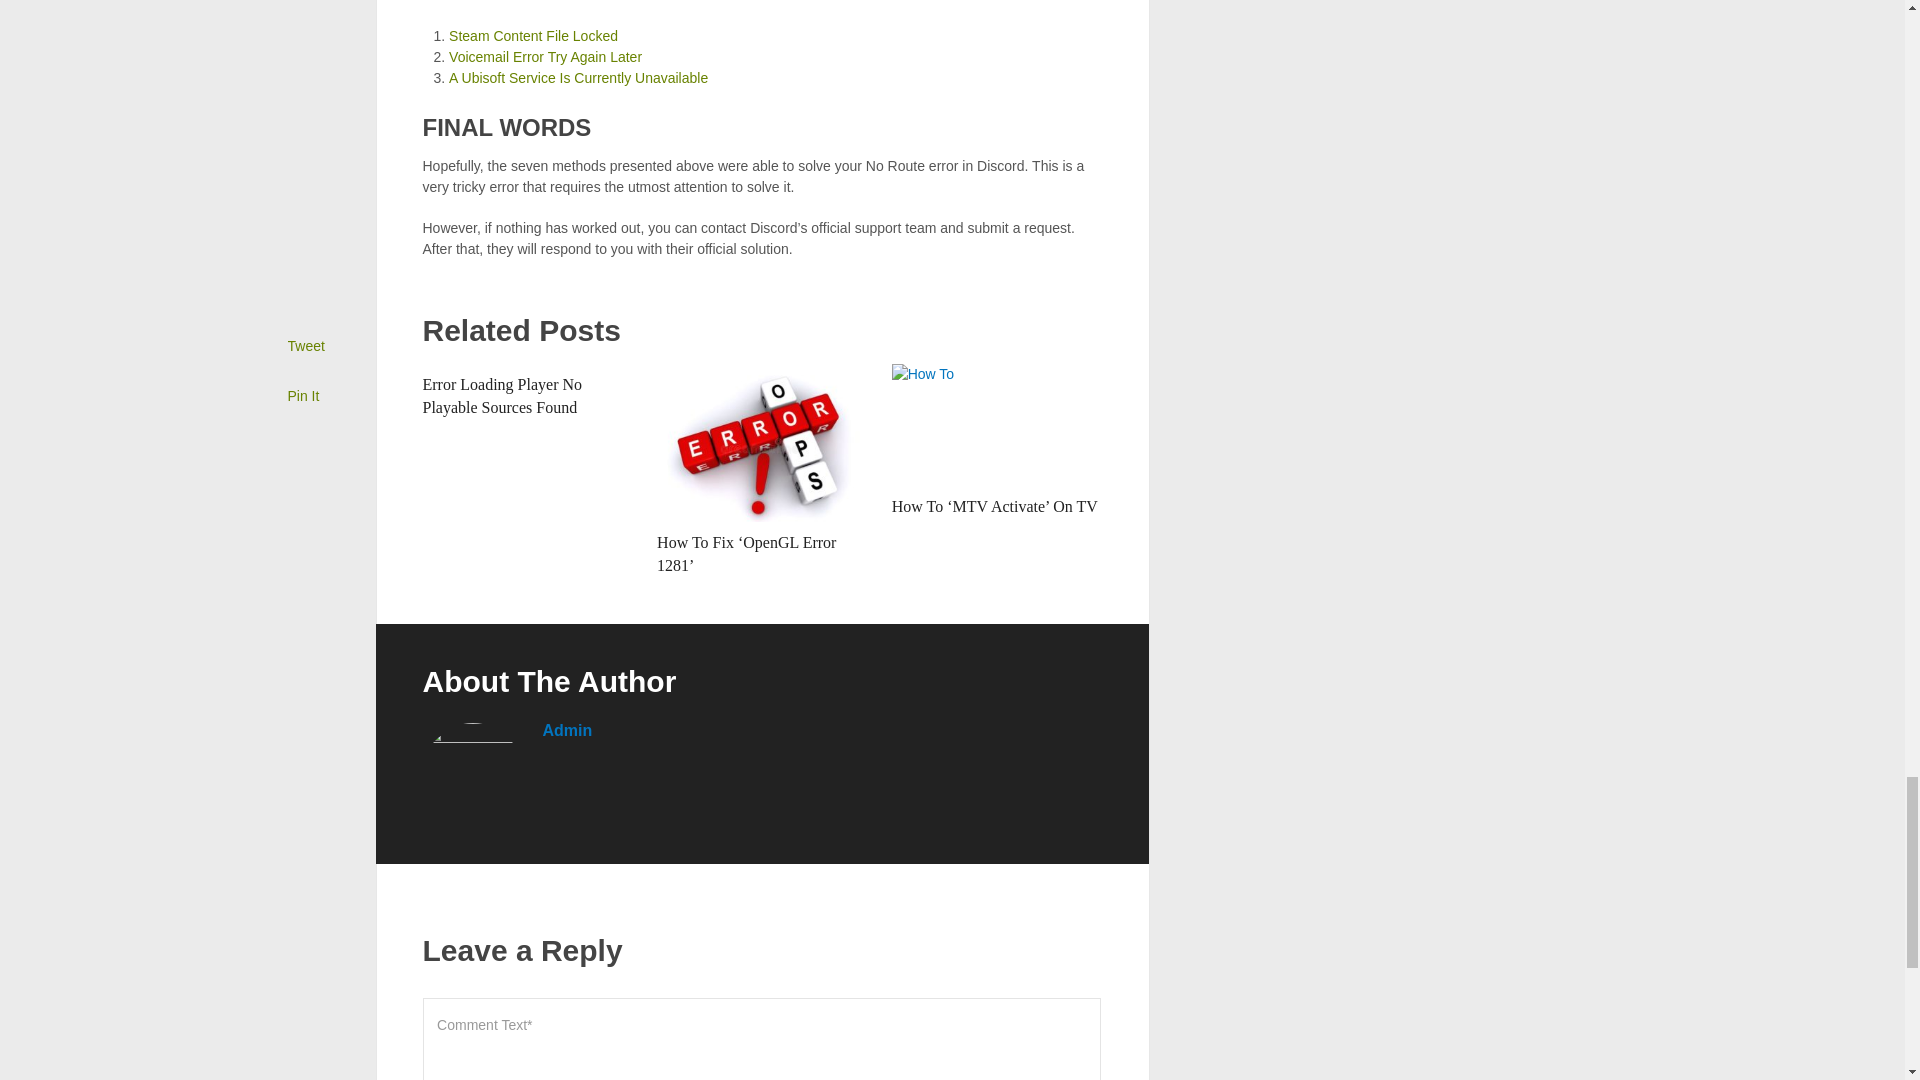 The width and height of the screenshot is (1920, 1080). I want to click on Admin, so click(566, 730).